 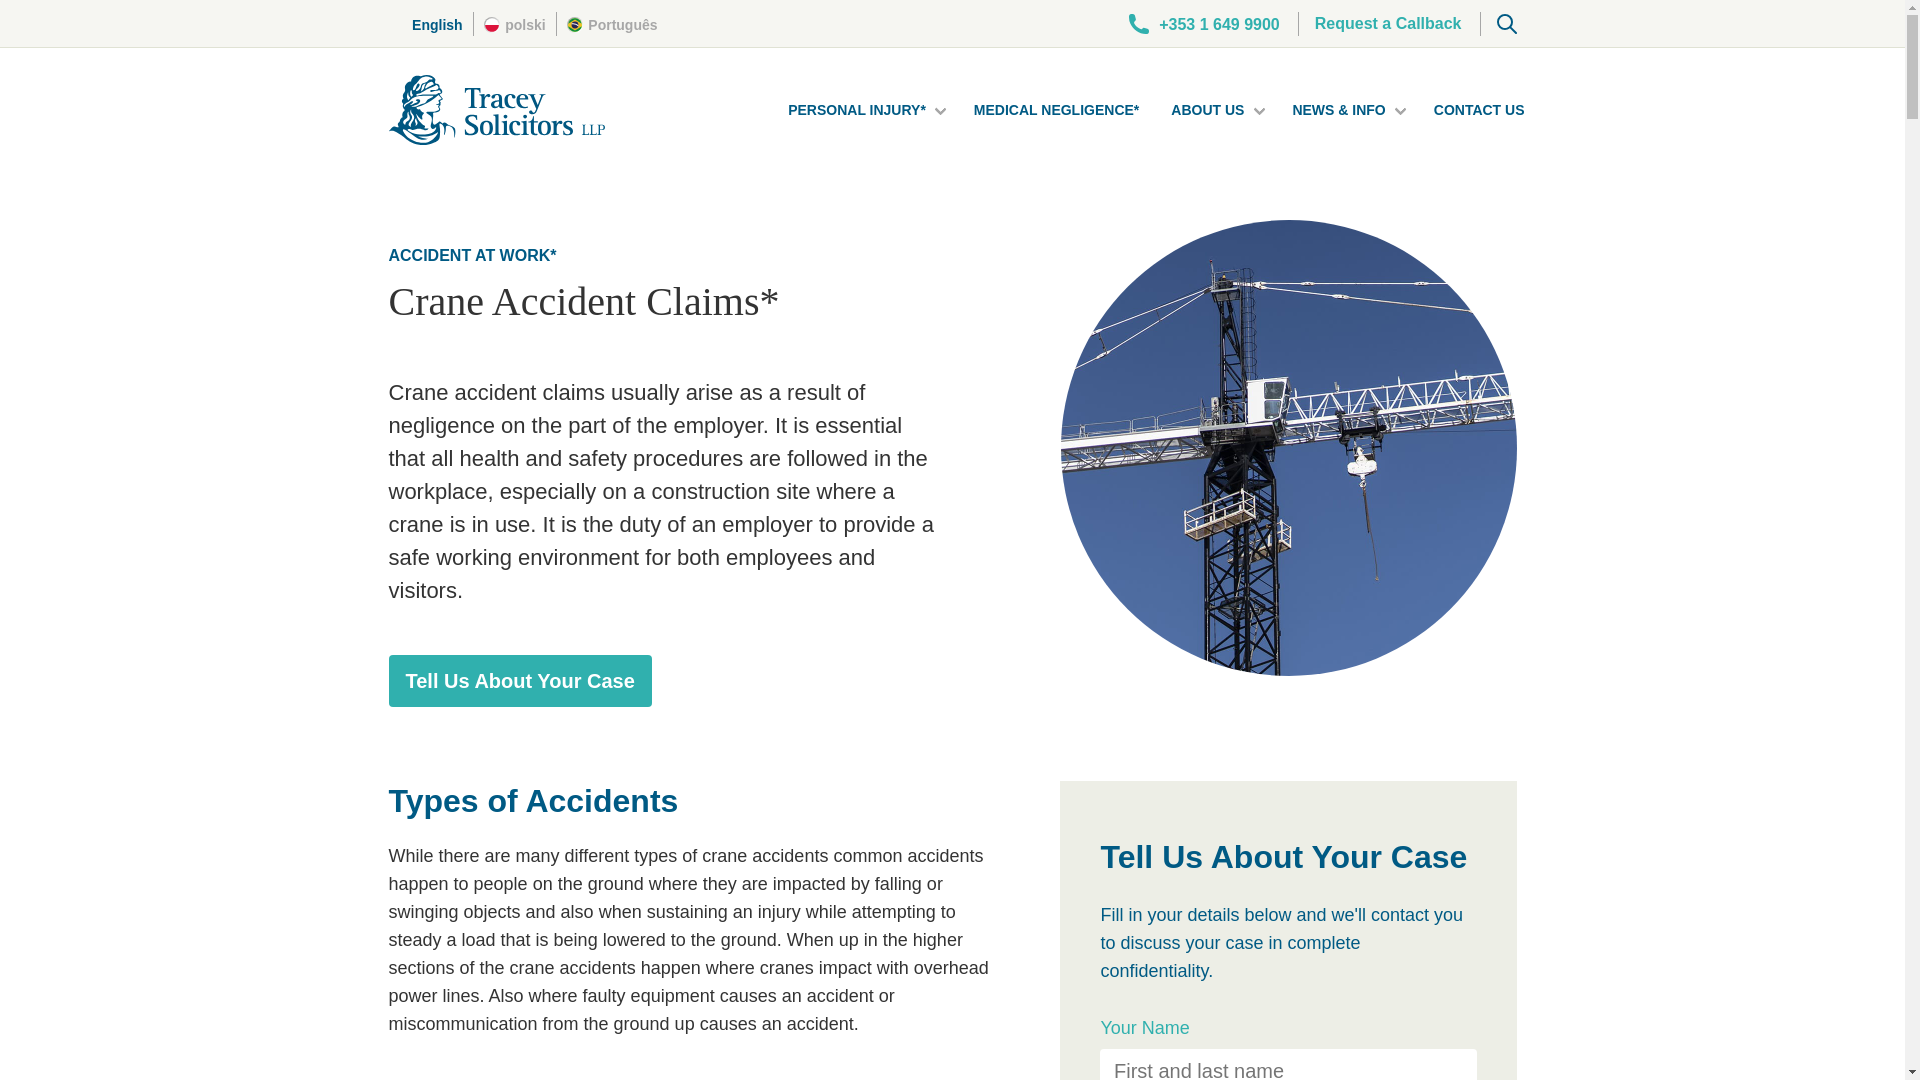 What do you see at coordinates (434, 24) in the screenshot?
I see `English` at bounding box center [434, 24].